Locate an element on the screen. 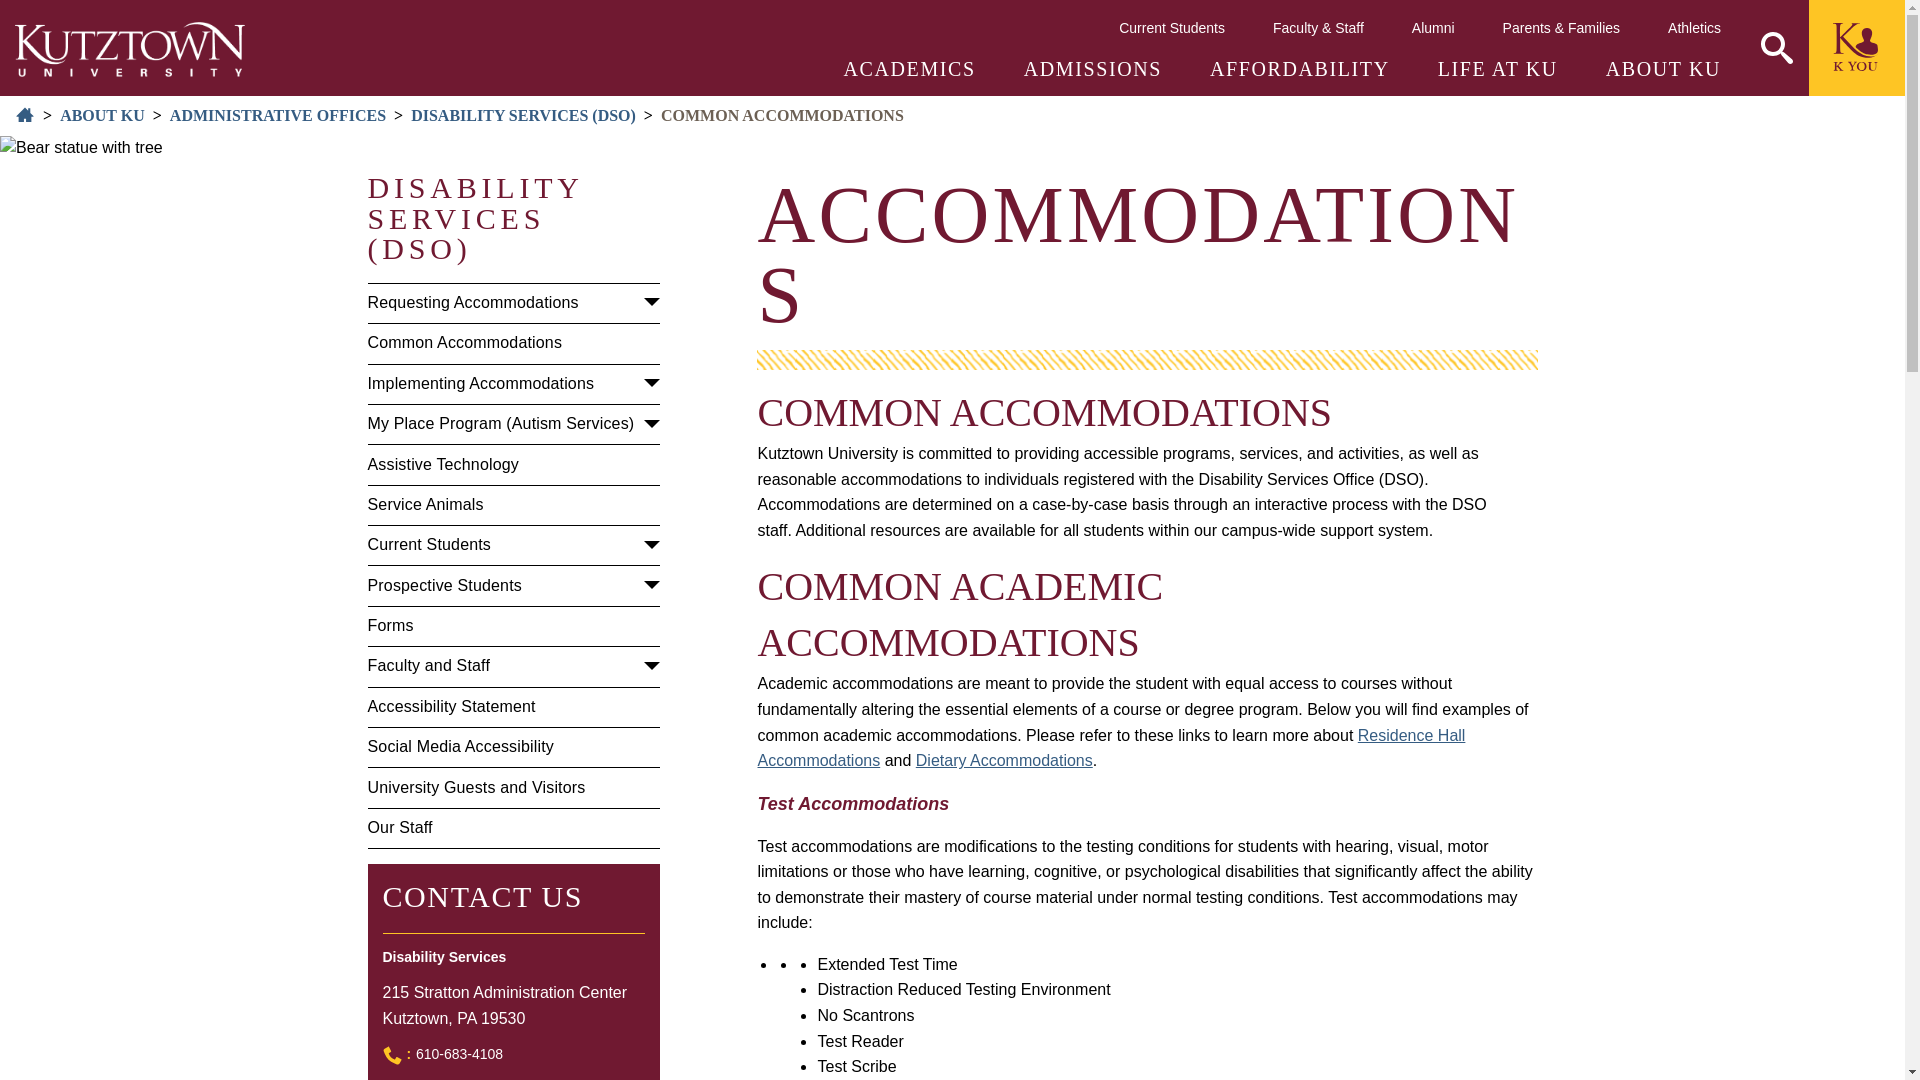  Home is located at coordinates (130, 48).